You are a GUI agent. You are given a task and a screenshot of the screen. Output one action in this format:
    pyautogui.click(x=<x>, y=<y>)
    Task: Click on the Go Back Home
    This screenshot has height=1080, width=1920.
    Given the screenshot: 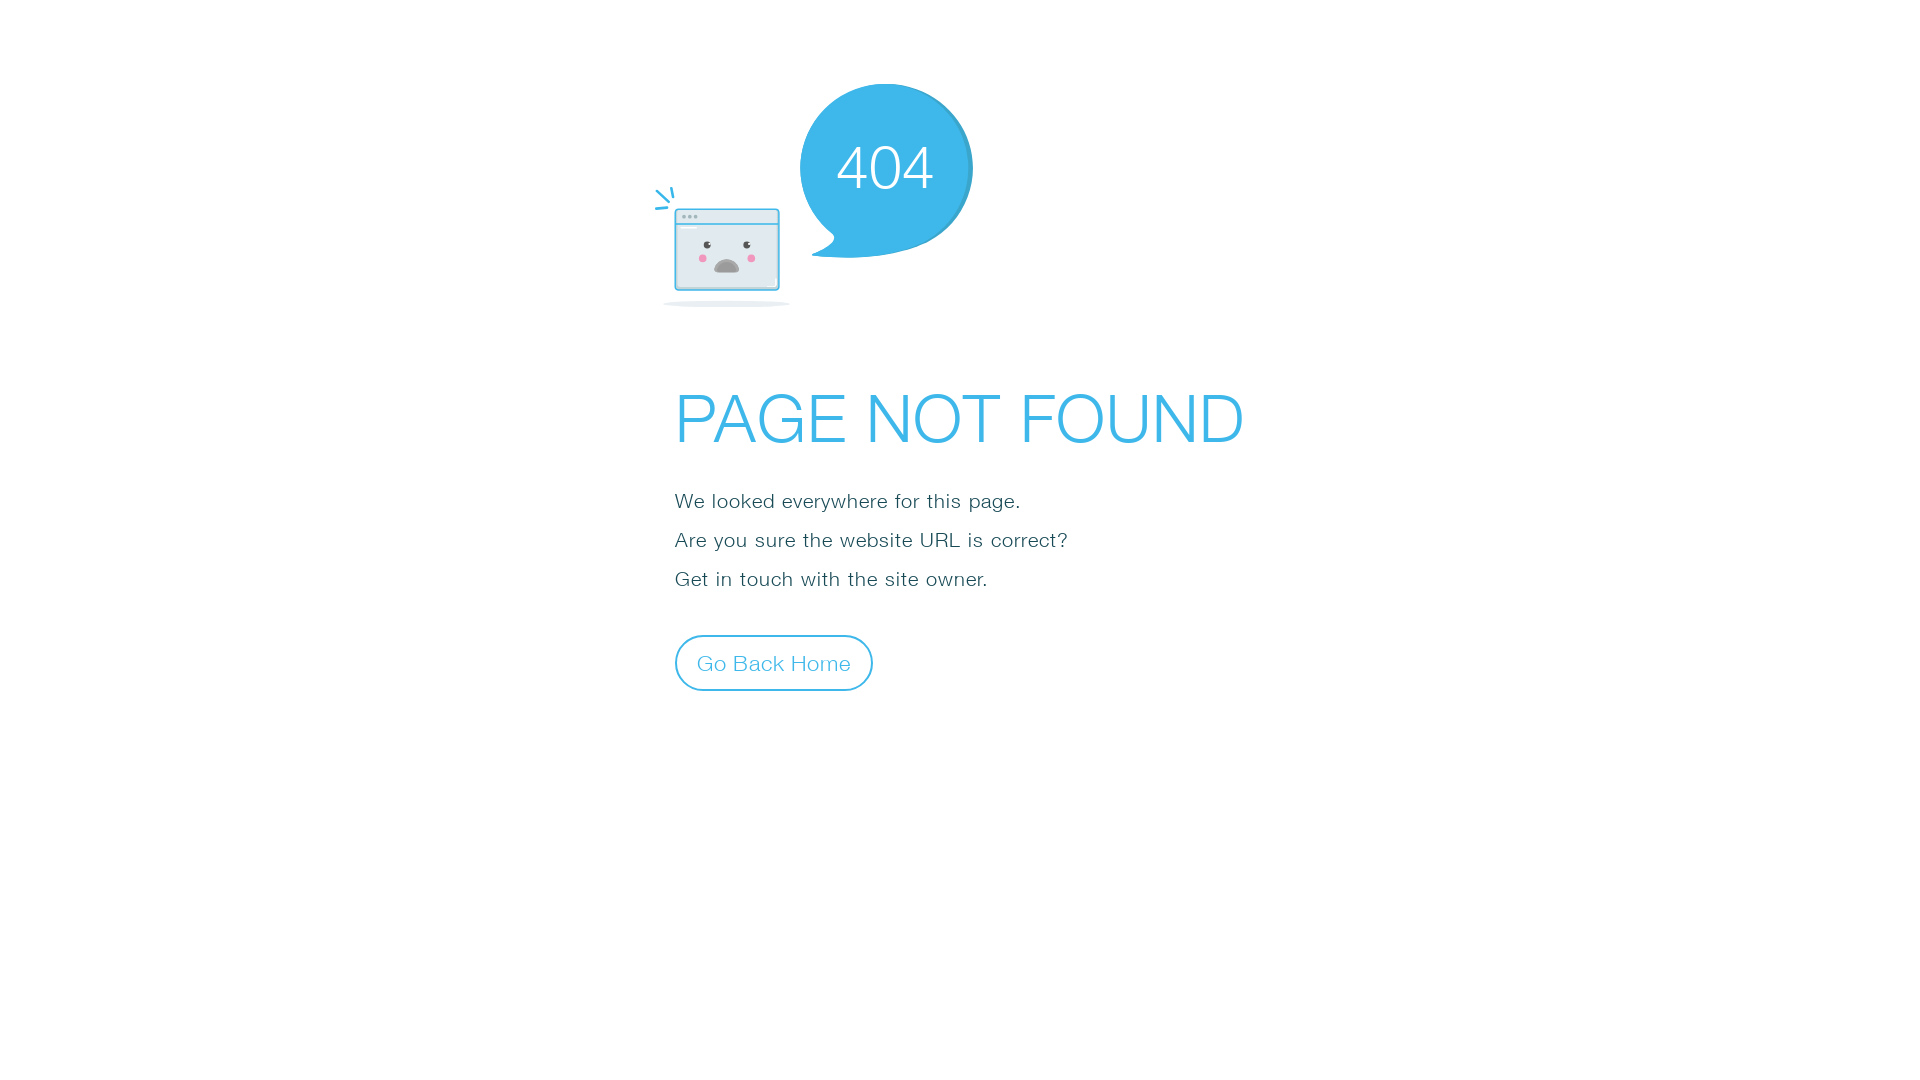 What is the action you would take?
    pyautogui.click(x=774, y=662)
    